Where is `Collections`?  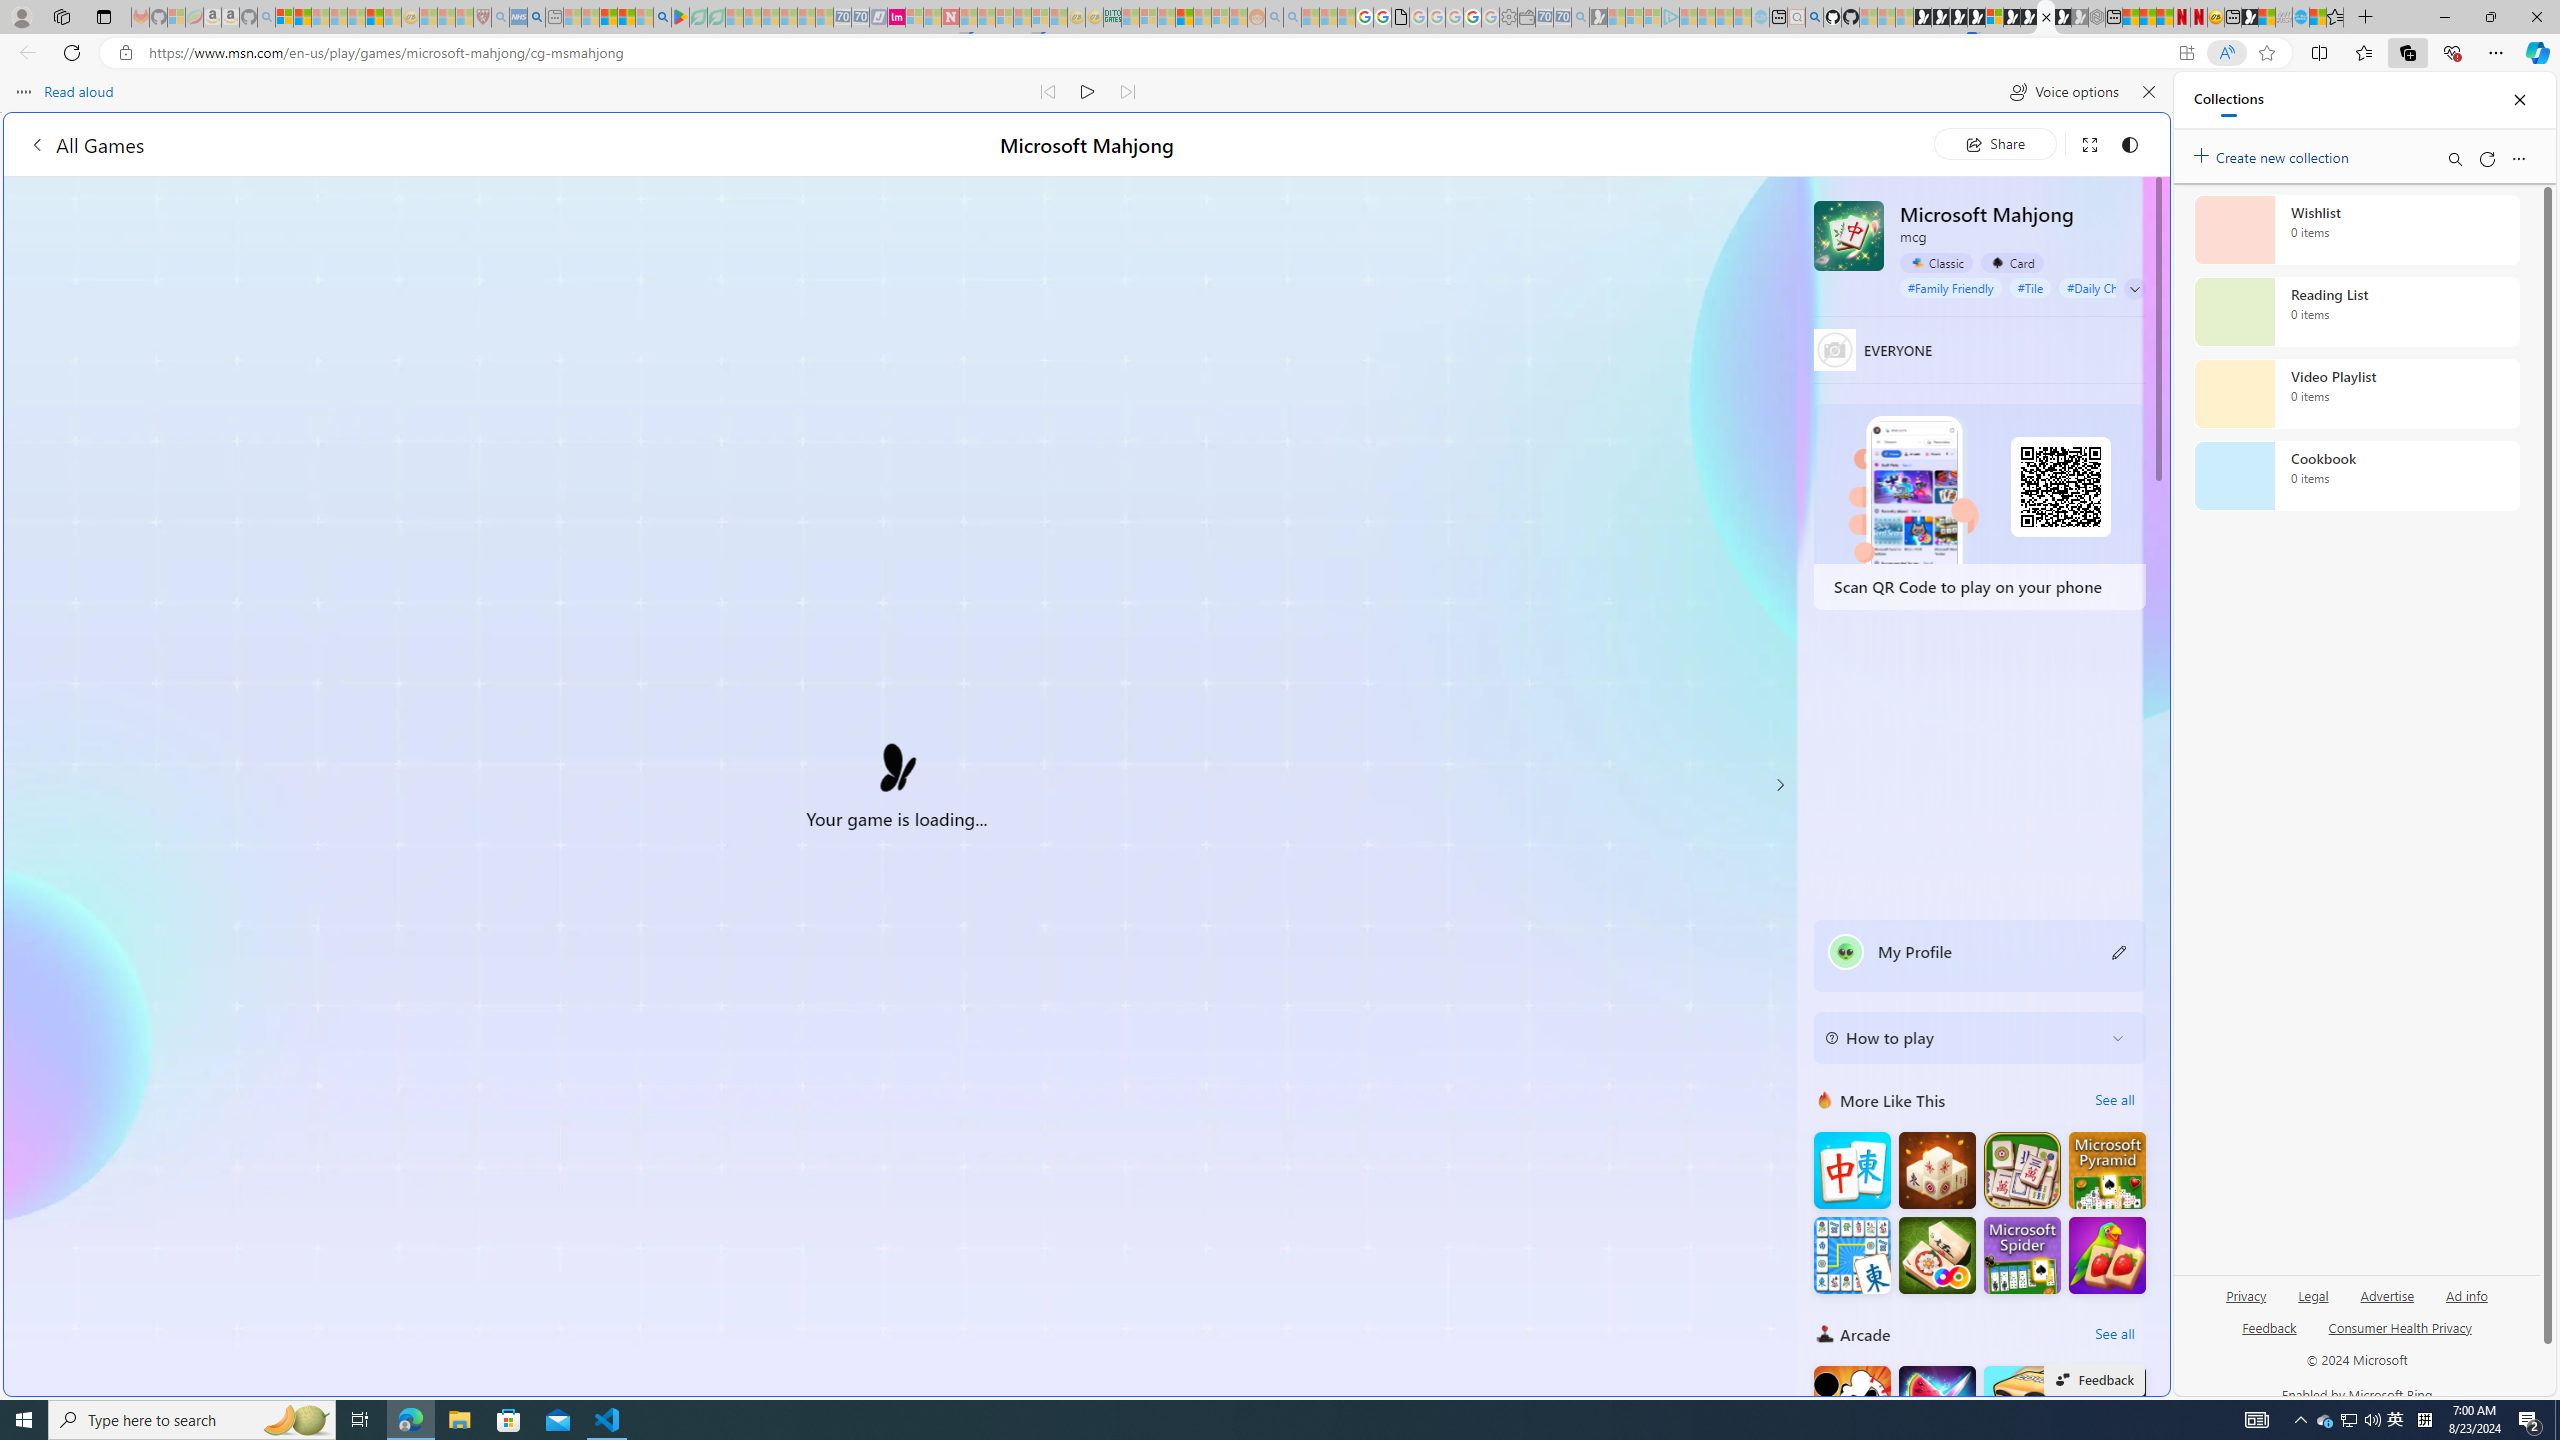 Collections is located at coordinates (2407, 52).